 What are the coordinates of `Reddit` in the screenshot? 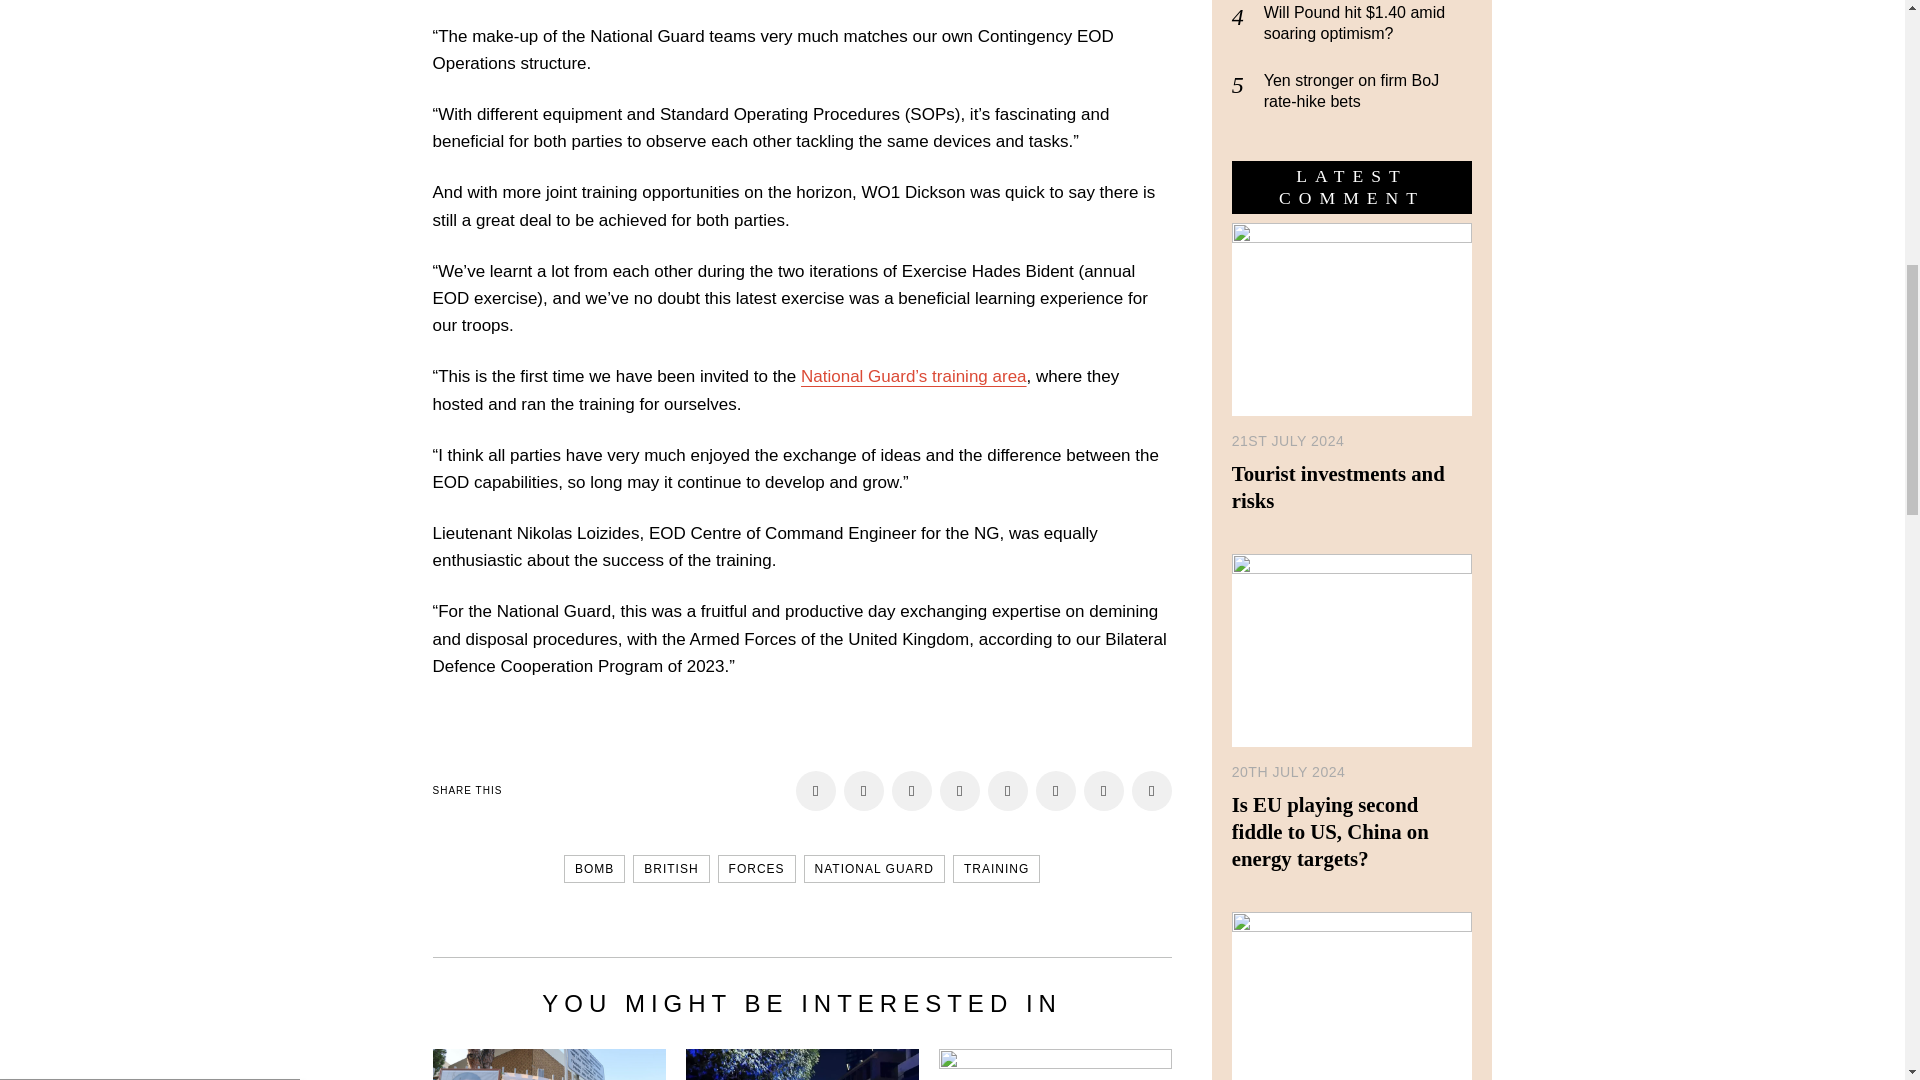 It's located at (1152, 791).